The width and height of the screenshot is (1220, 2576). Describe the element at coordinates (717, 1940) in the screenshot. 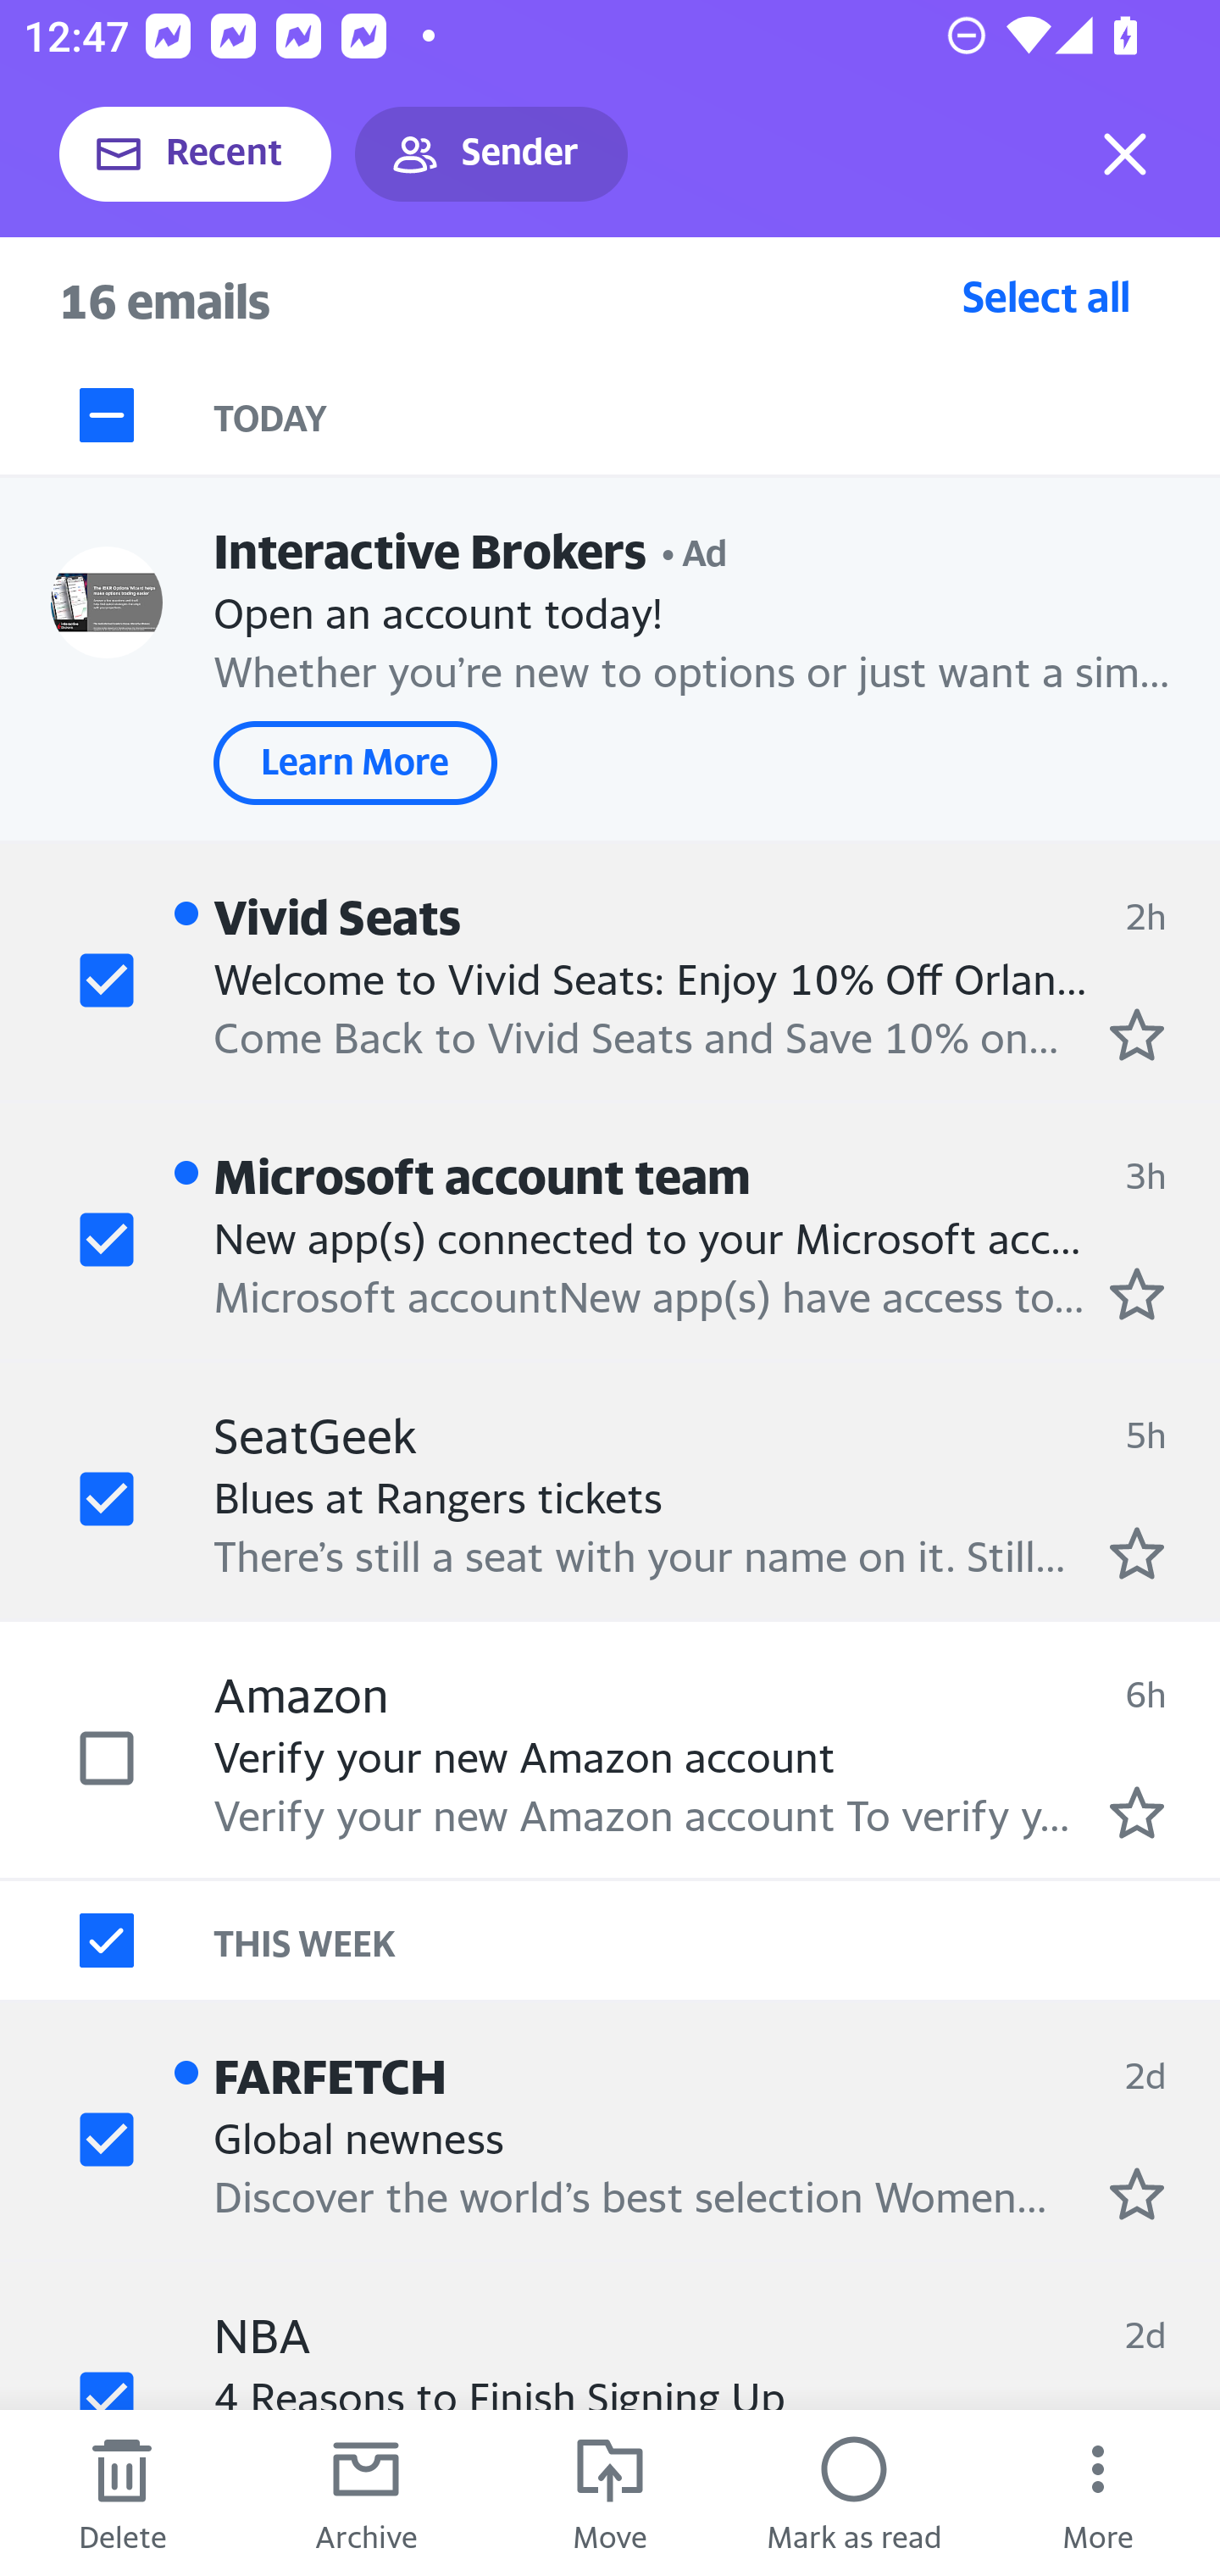

I see `THIS WEEK` at that location.